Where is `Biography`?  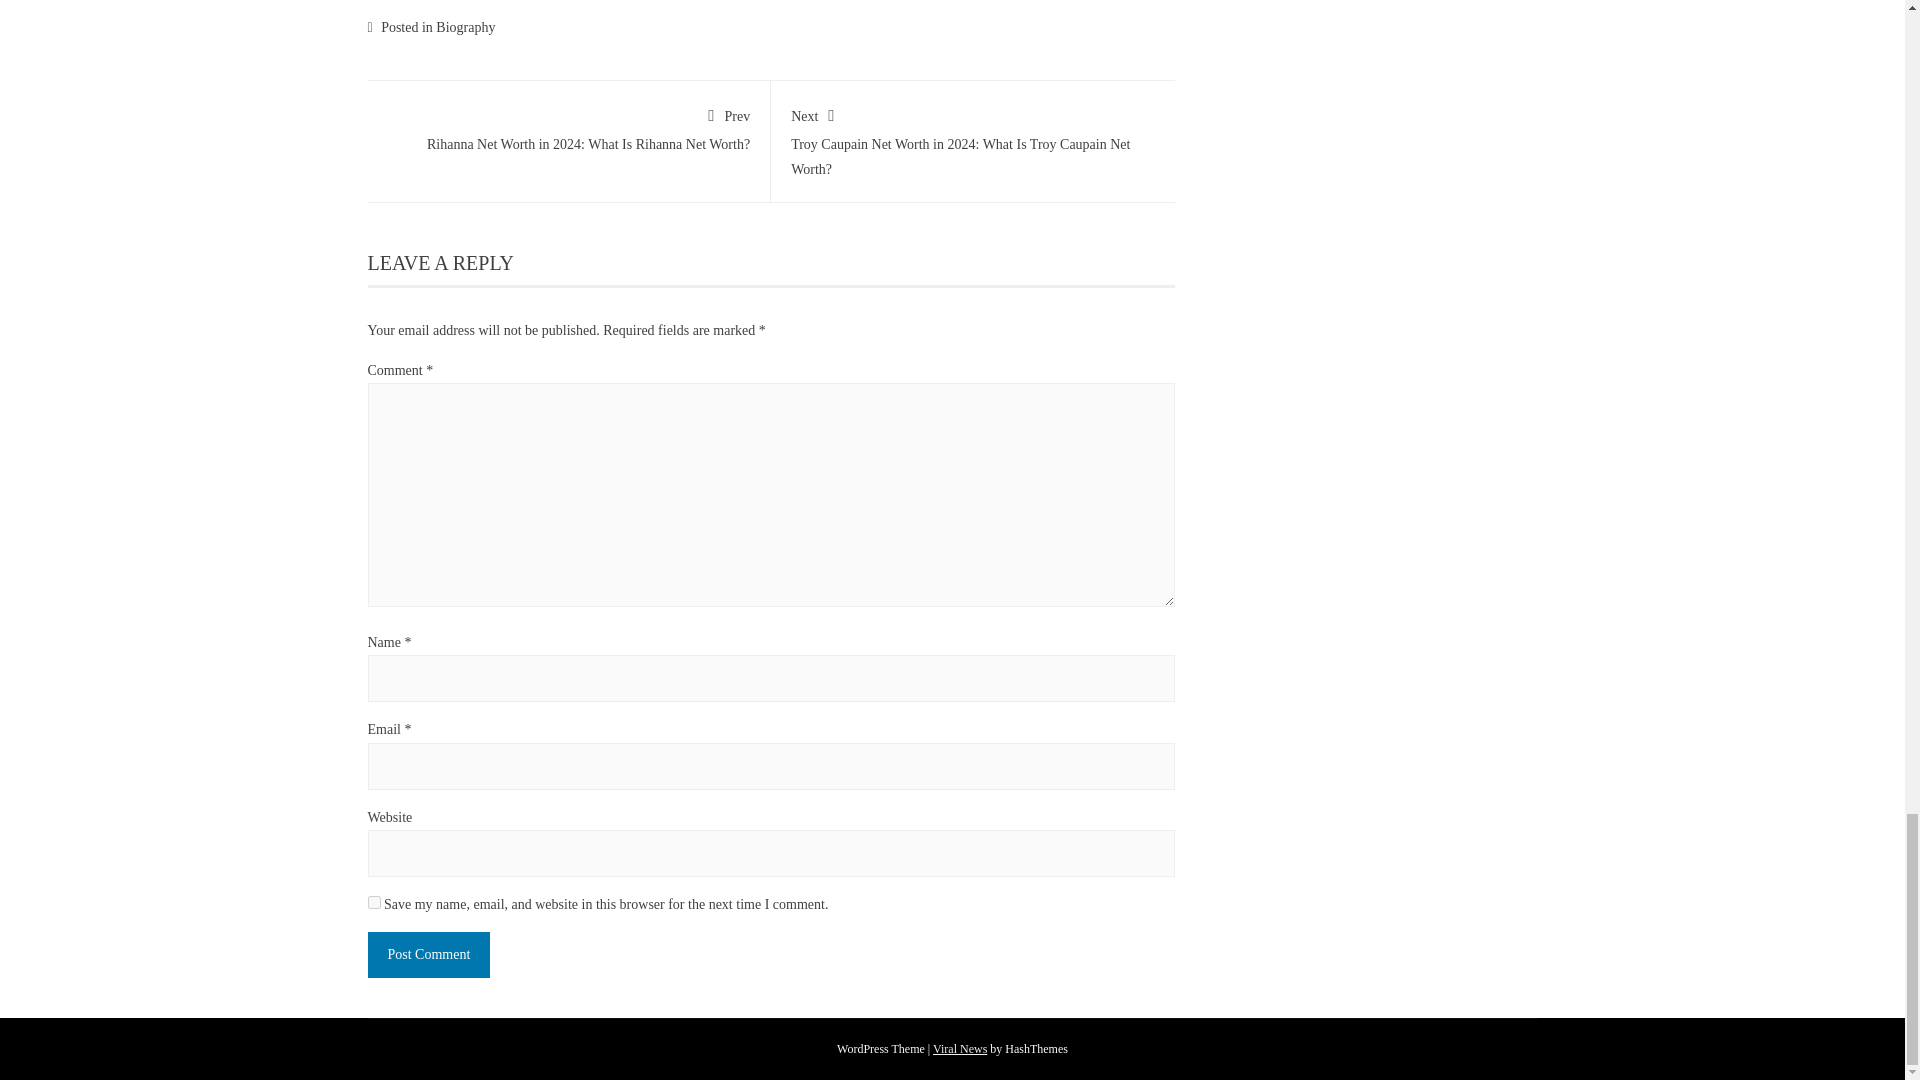
Biography is located at coordinates (465, 27).